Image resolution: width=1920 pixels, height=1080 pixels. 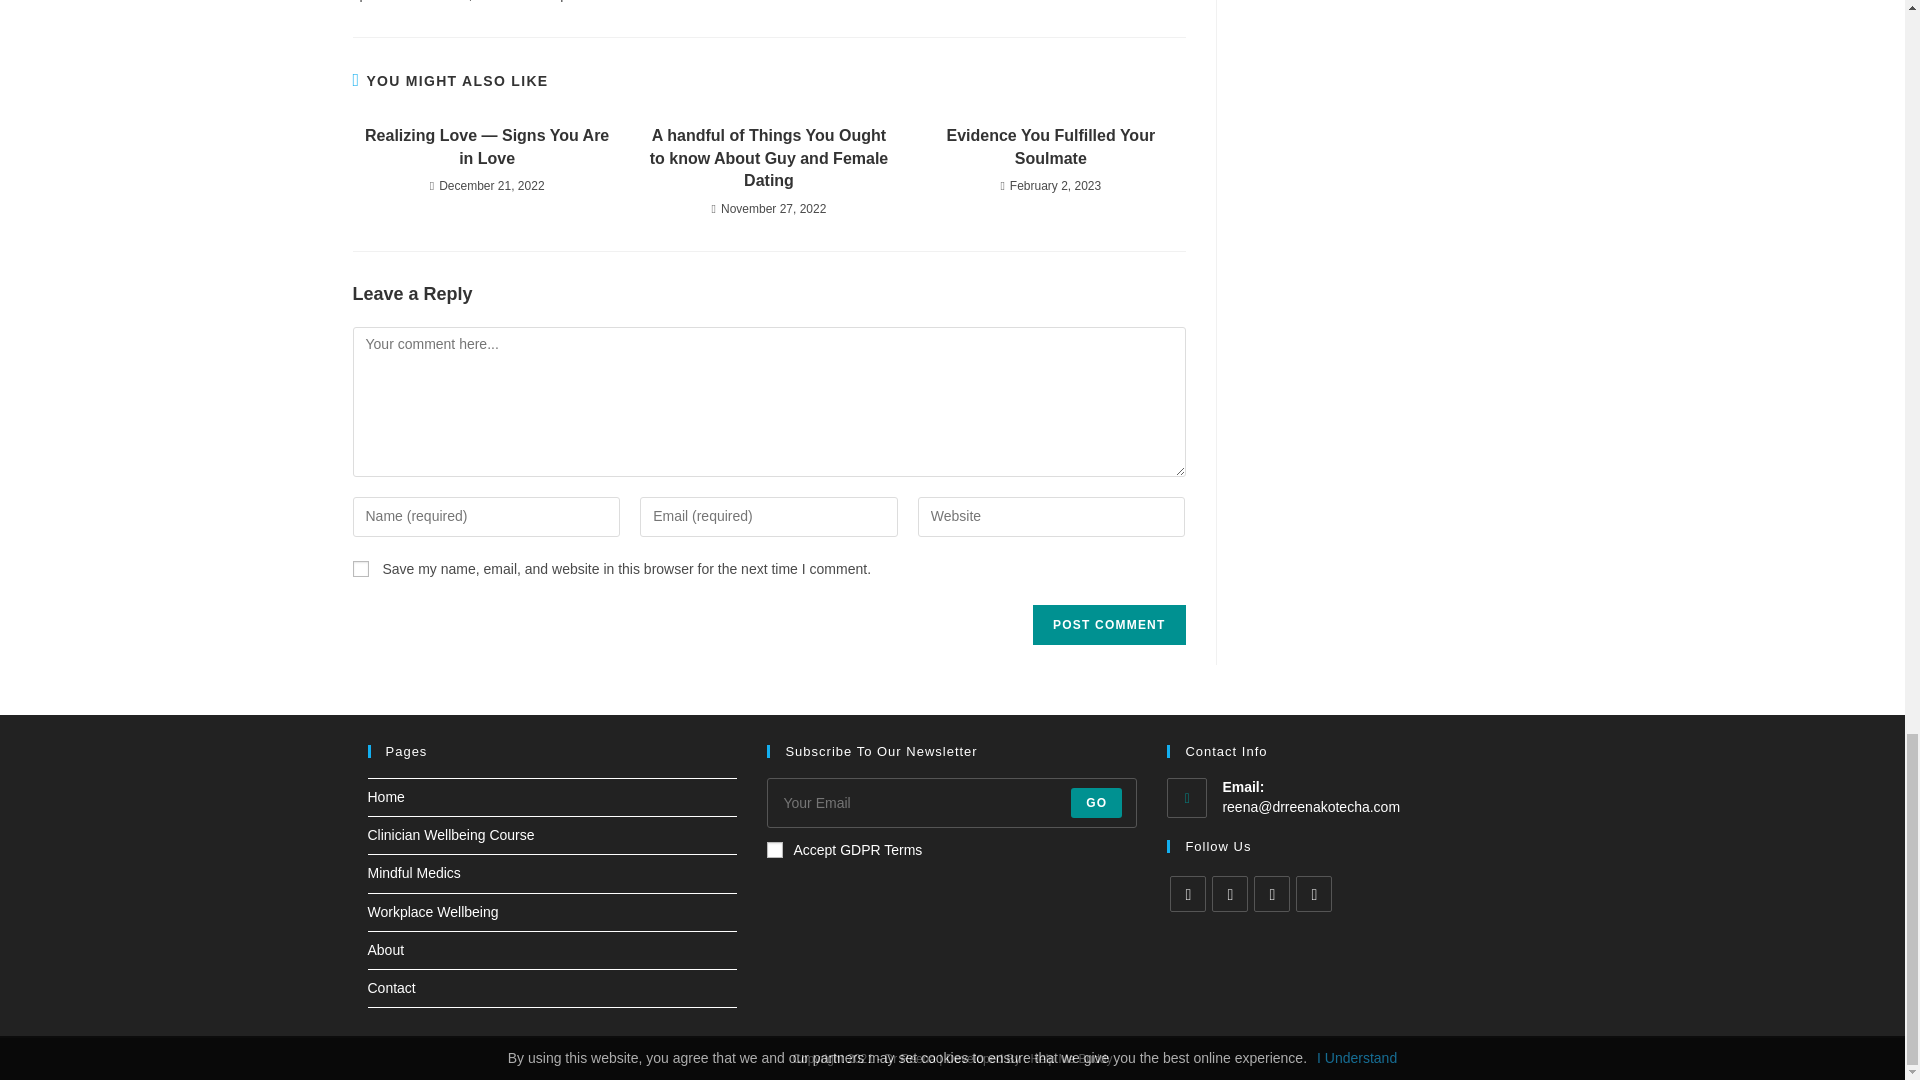 What do you see at coordinates (360, 568) in the screenshot?
I see `yes` at bounding box center [360, 568].